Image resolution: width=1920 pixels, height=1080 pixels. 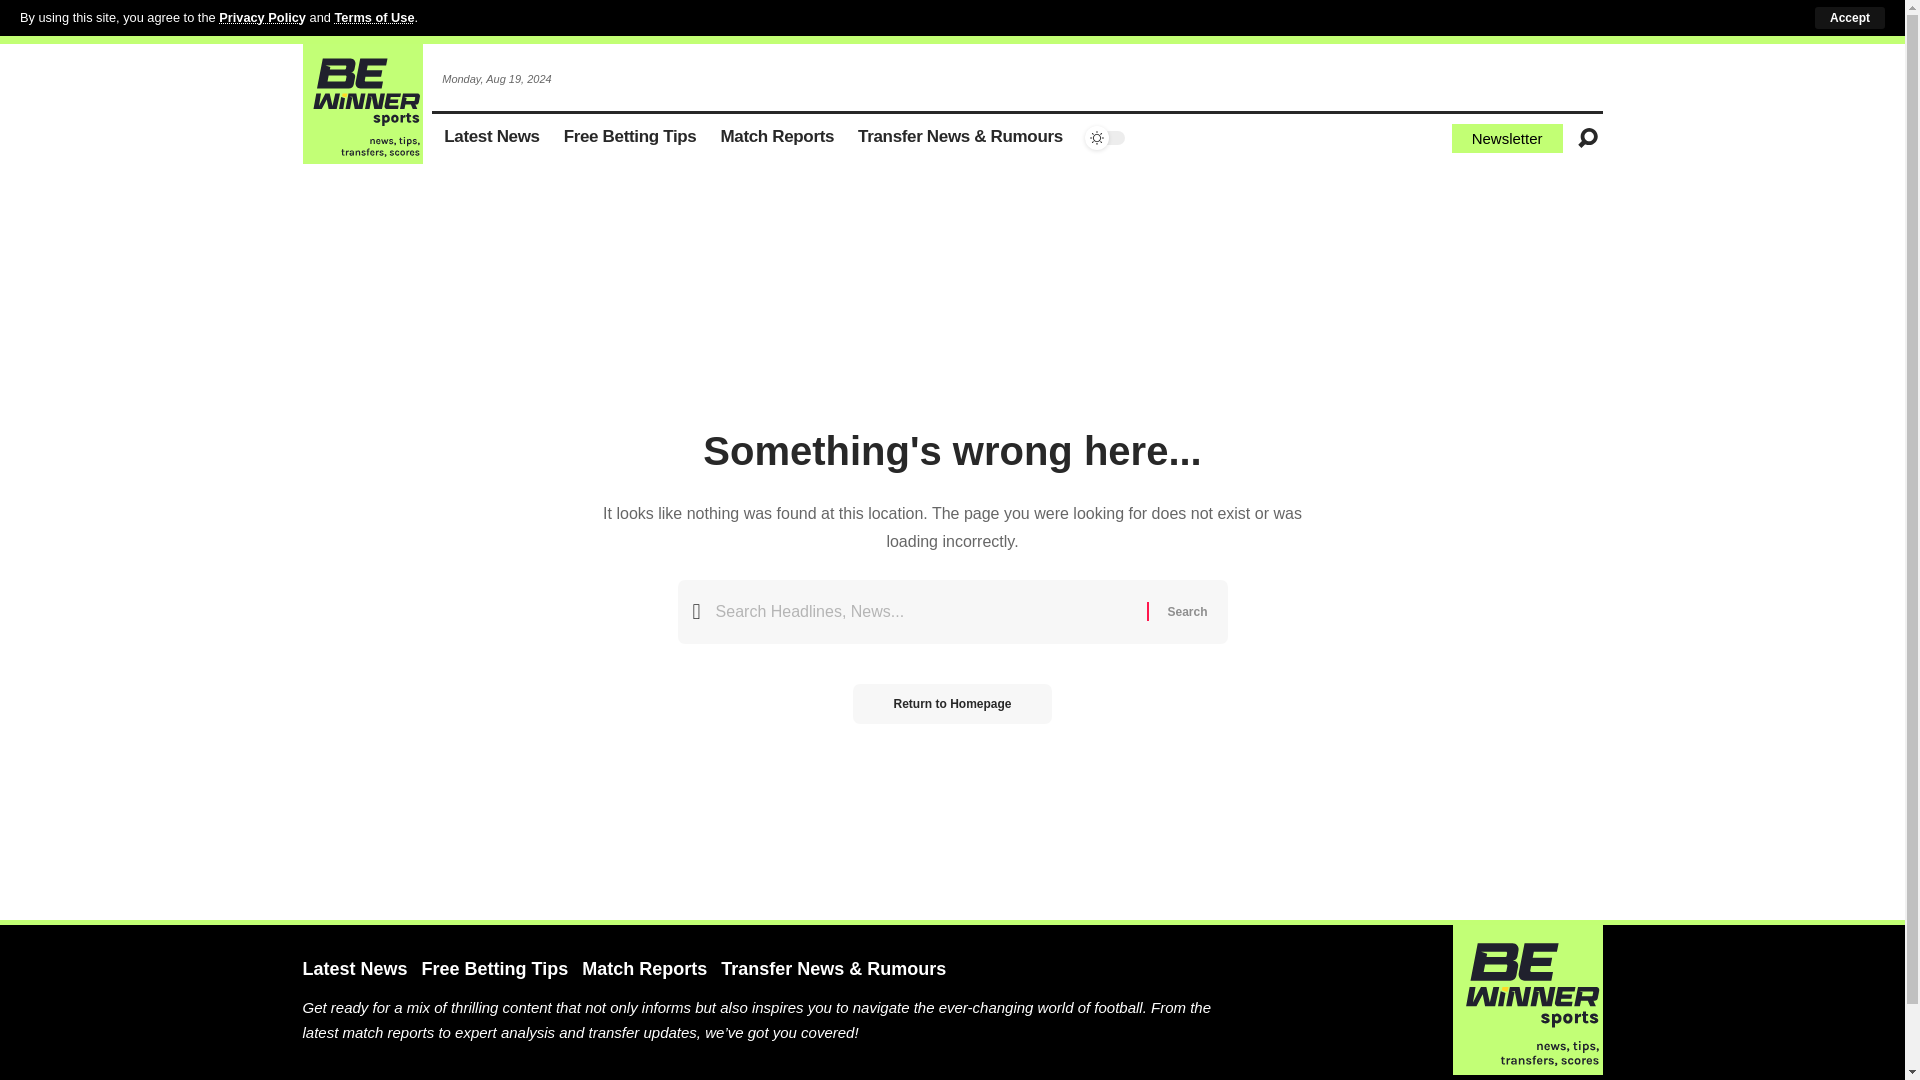 I want to click on Privacy Policy, so click(x=262, y=16).